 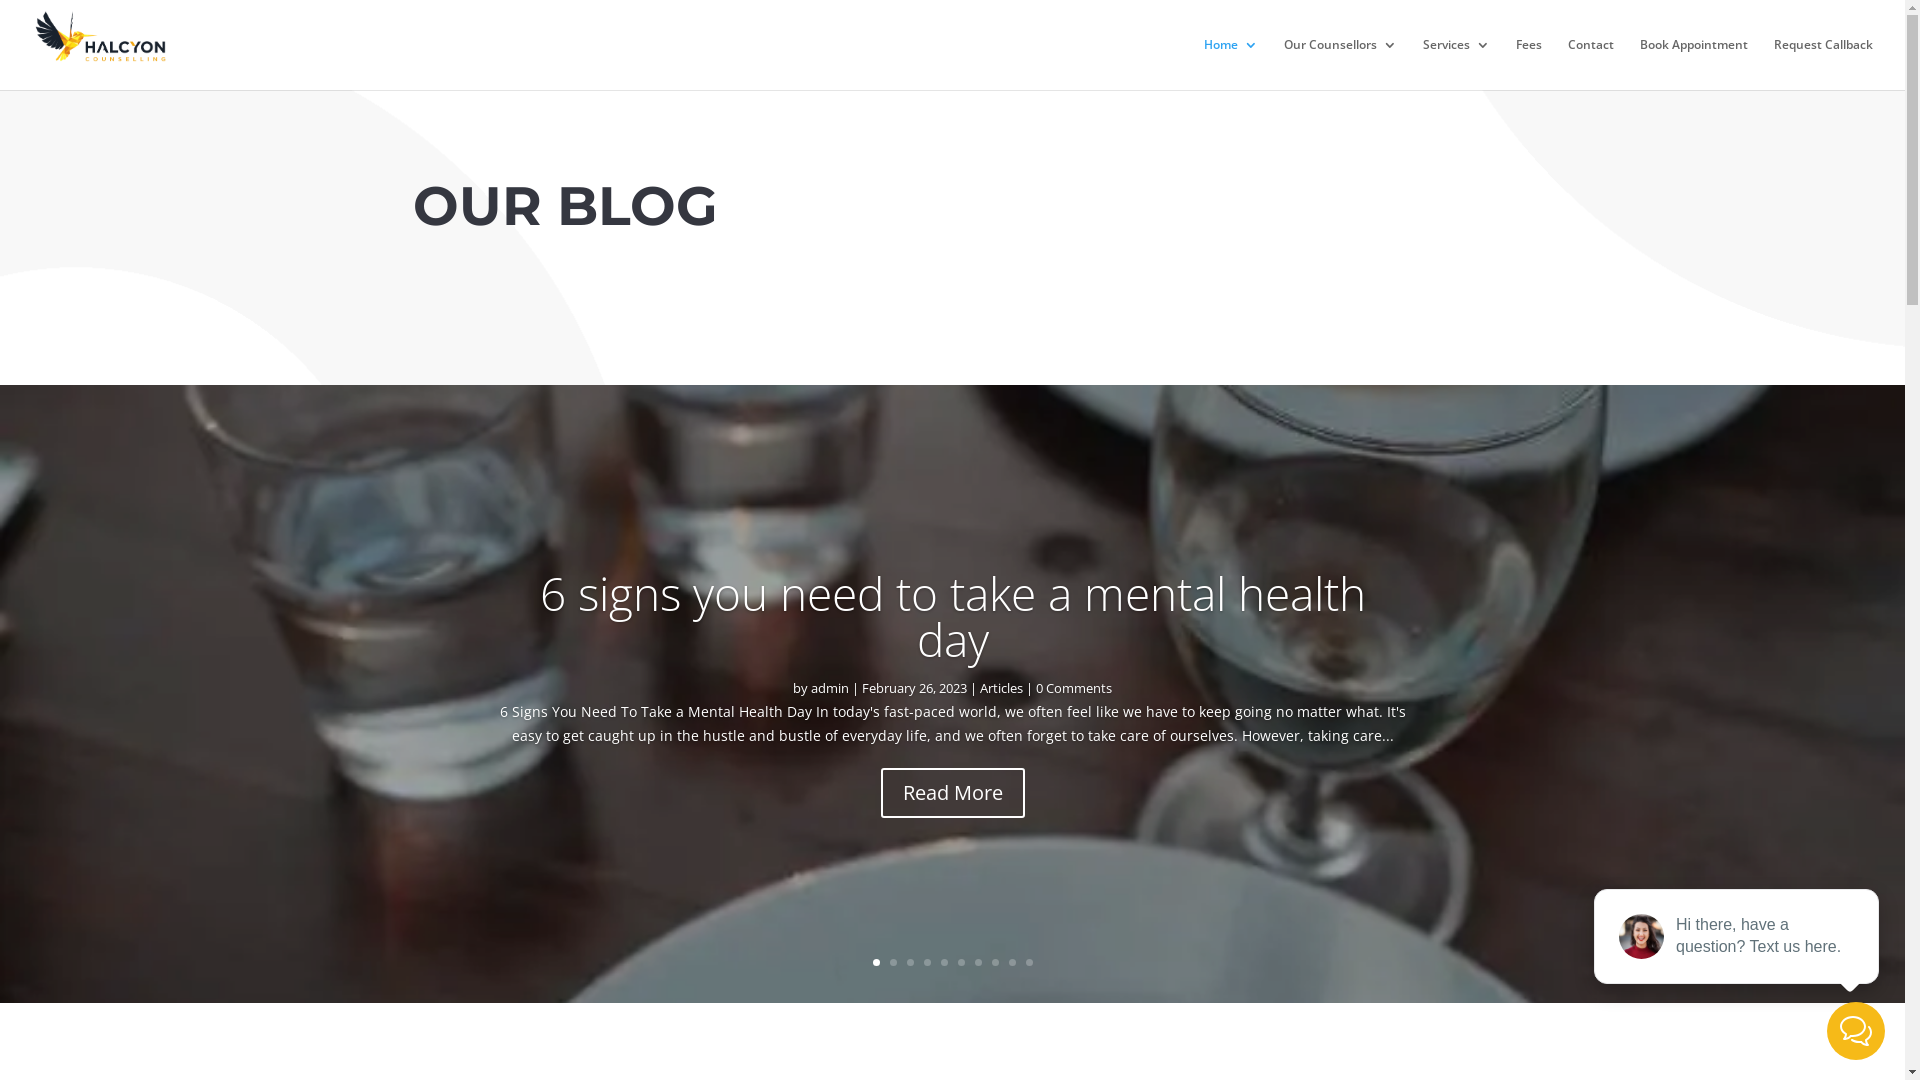 I want to click on Book Appointment, so click(x=1694, y=64).